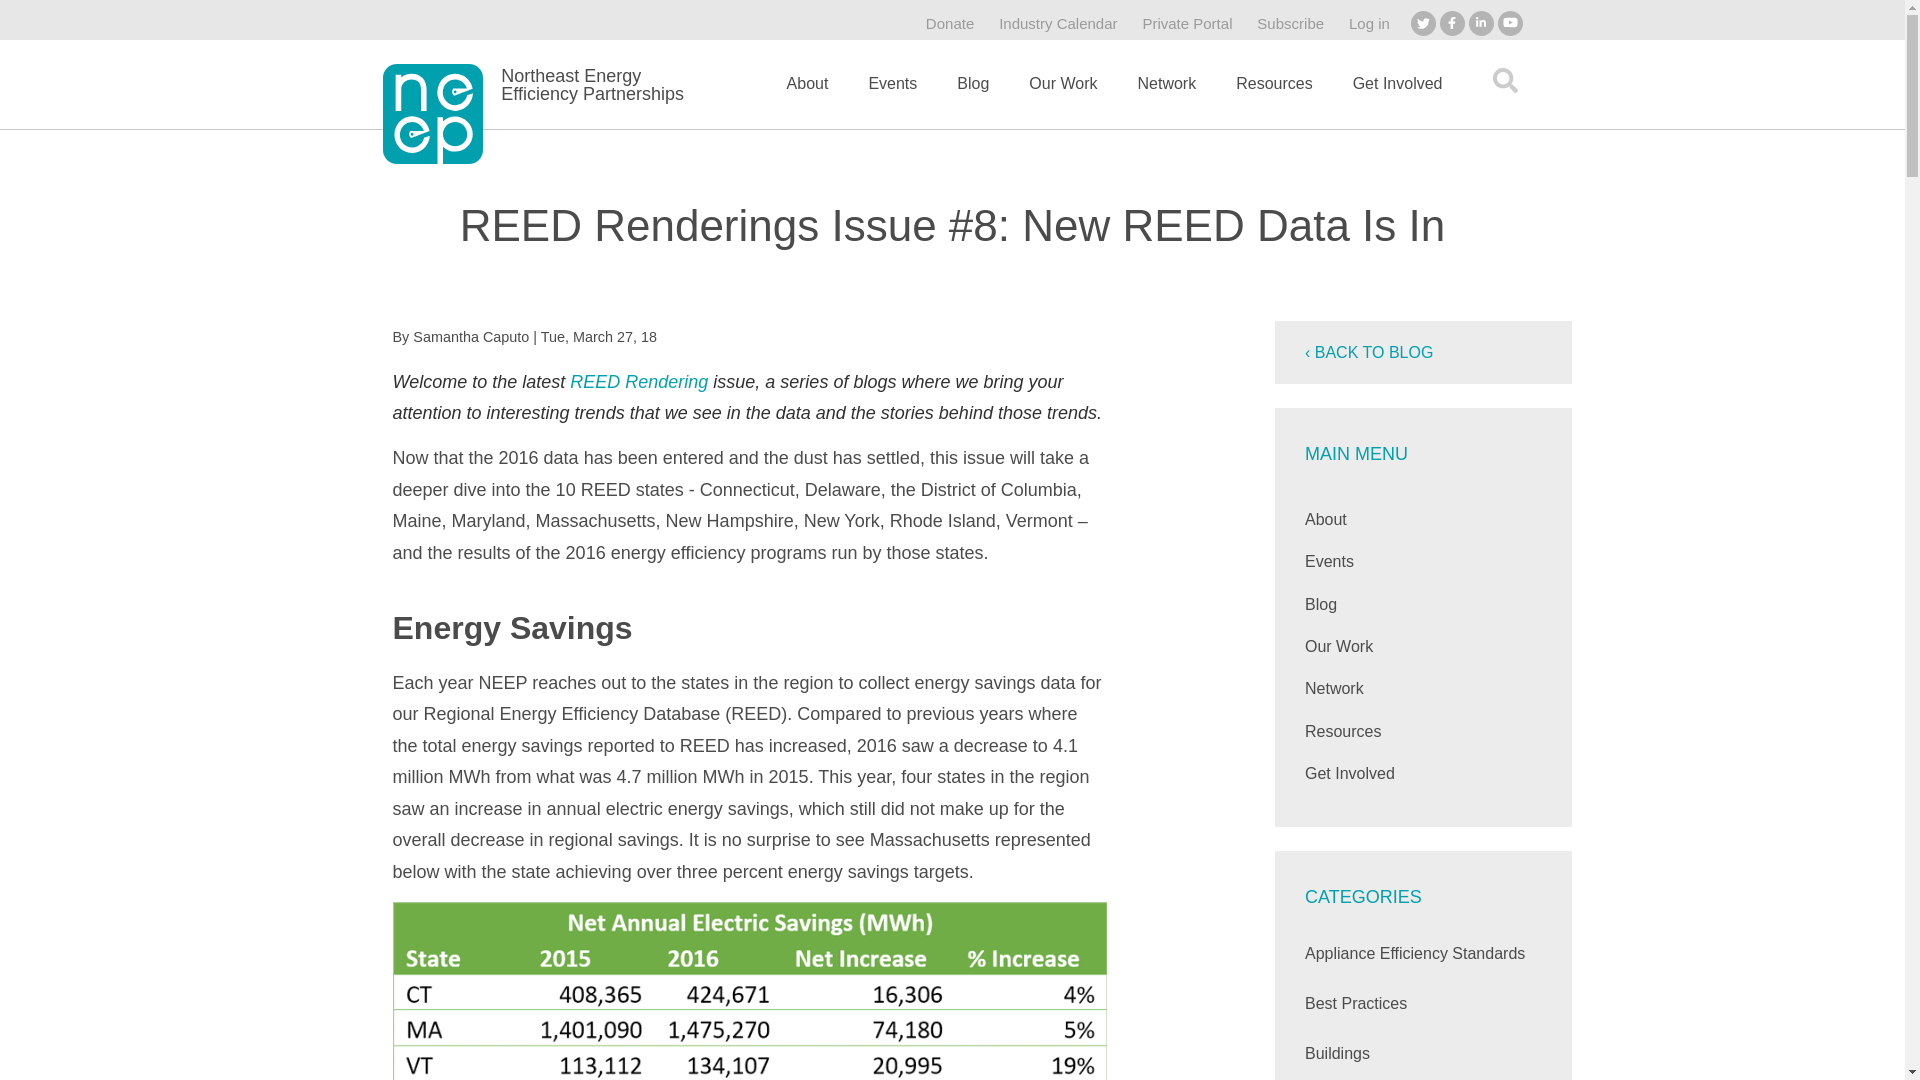 Image resolution: width=1920 pixels, height=1080 pixels. What do you see at coordinates (892, 93) in the screenshot?
I see `Events` at bounding box center [892, 93].